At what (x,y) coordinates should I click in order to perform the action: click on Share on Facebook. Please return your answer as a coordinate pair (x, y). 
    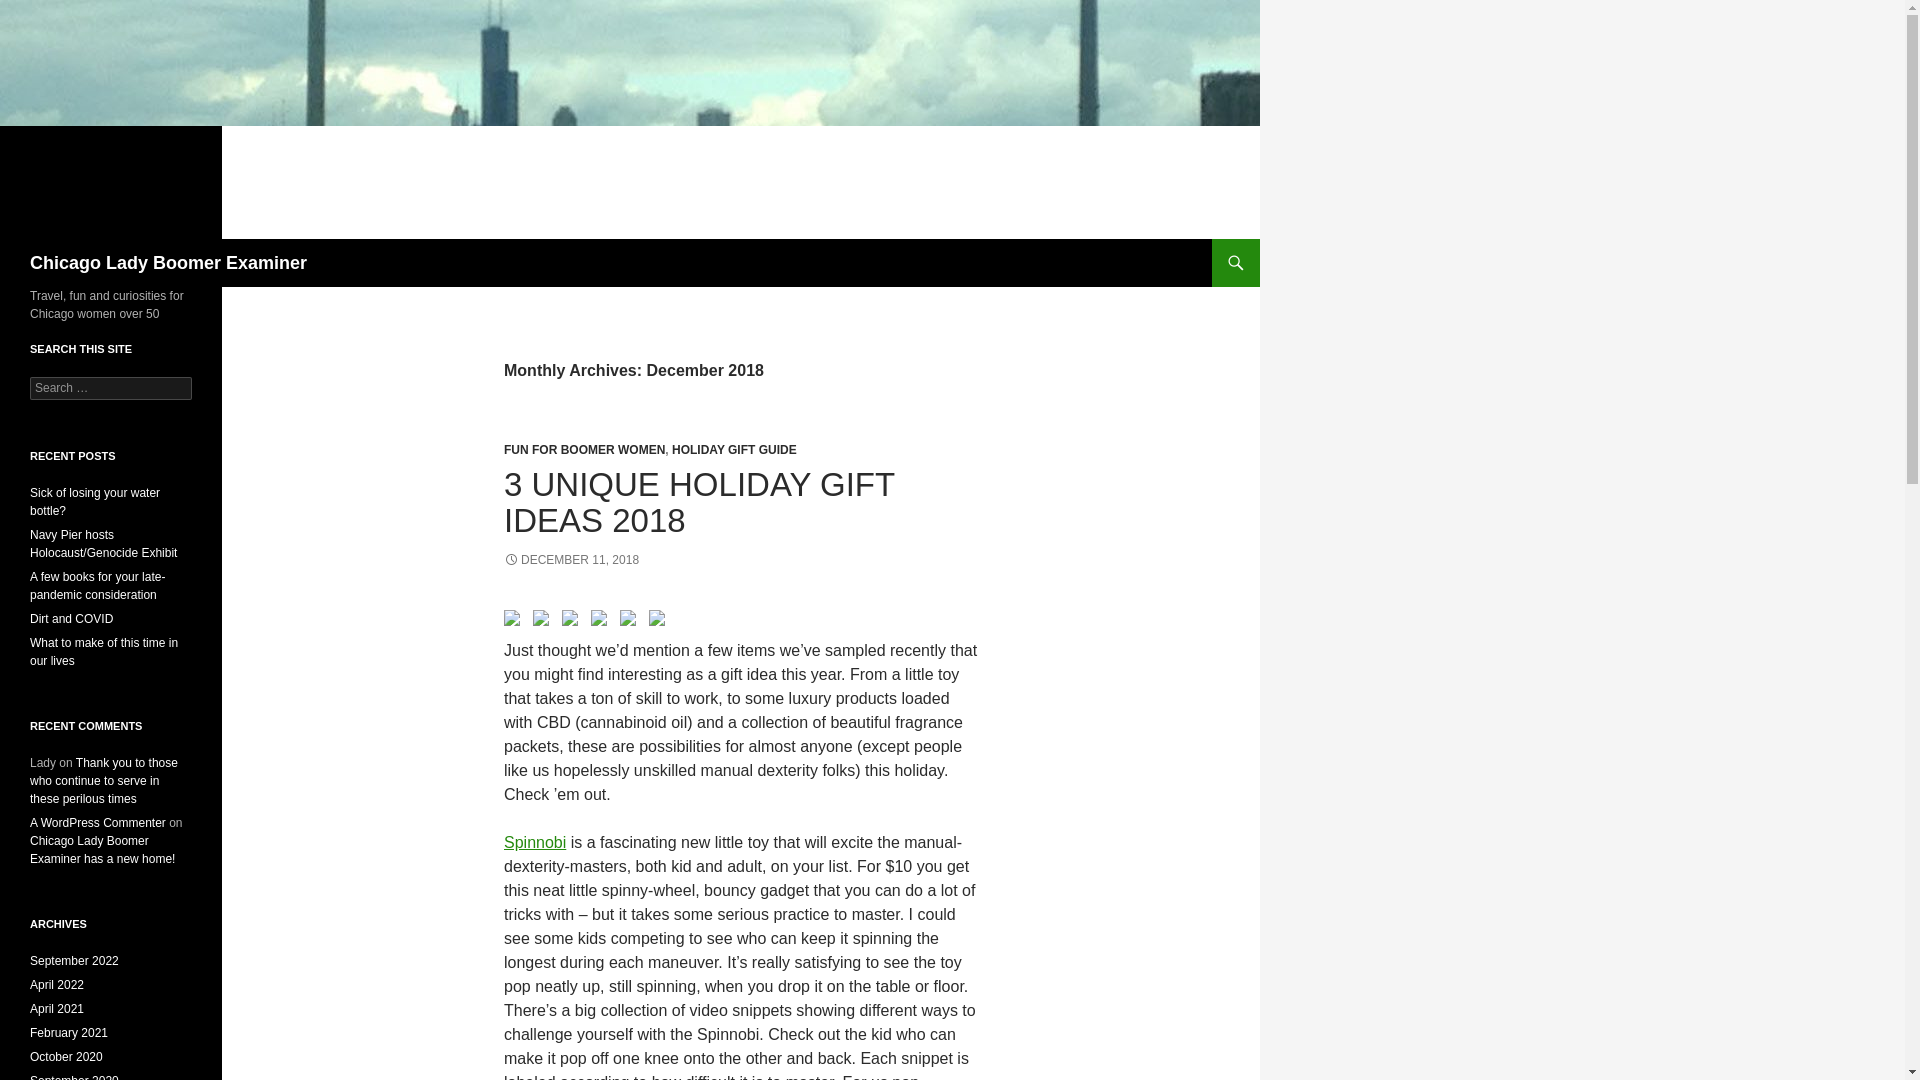
    Looking at the image, I should click on (512, 618).